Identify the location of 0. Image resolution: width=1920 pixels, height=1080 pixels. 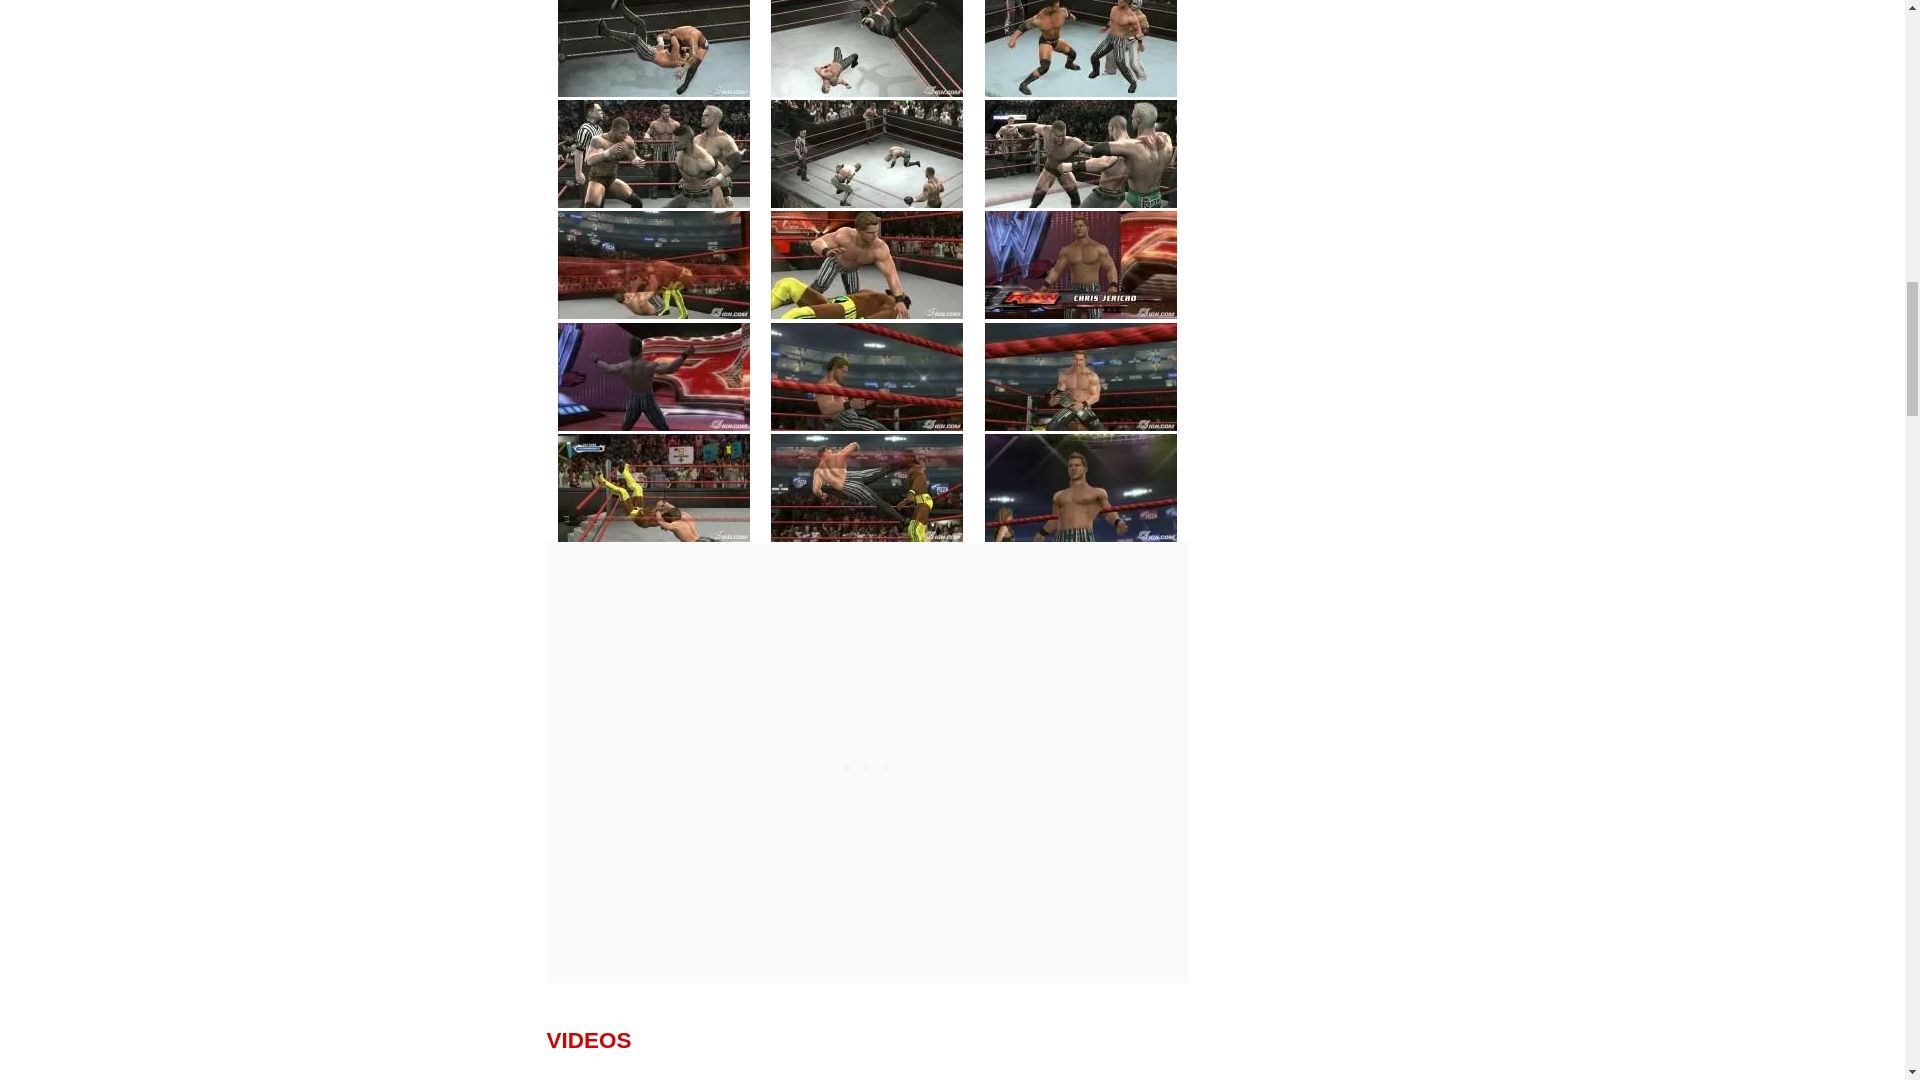
(654, 264).